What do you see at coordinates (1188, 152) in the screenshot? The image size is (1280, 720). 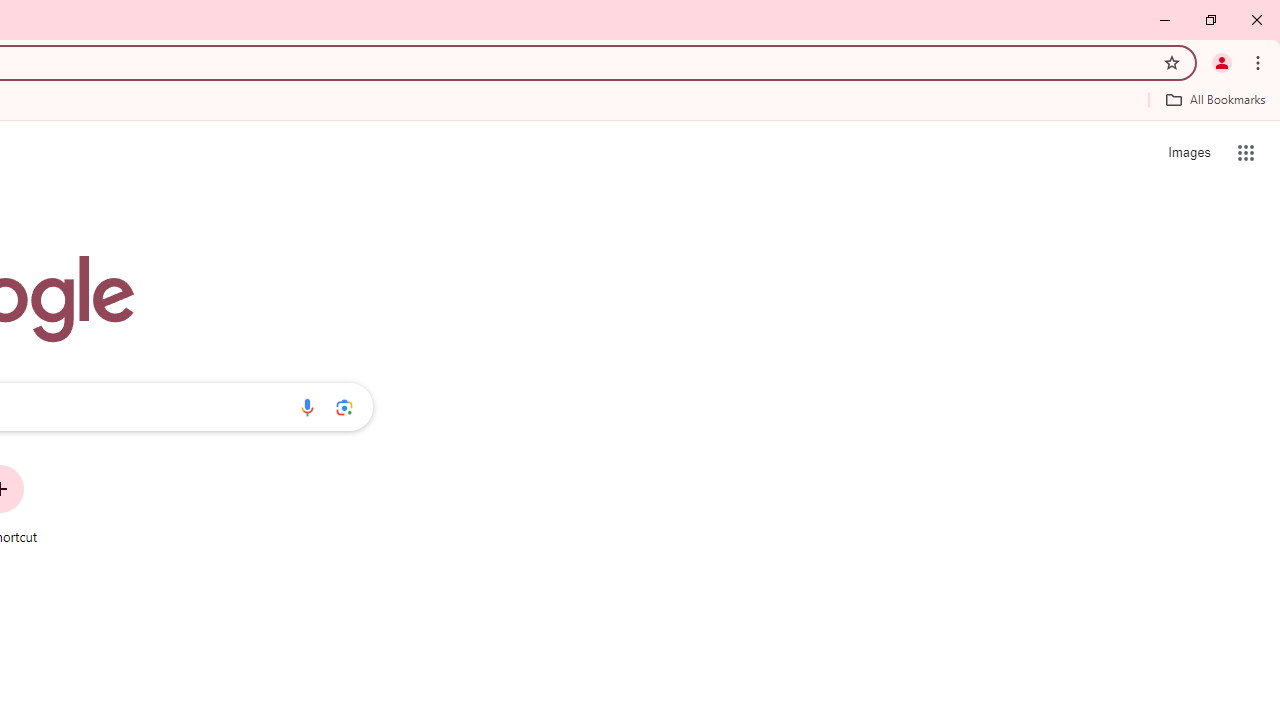 I see `Search for Images ` at bounding box center [1188, 152].